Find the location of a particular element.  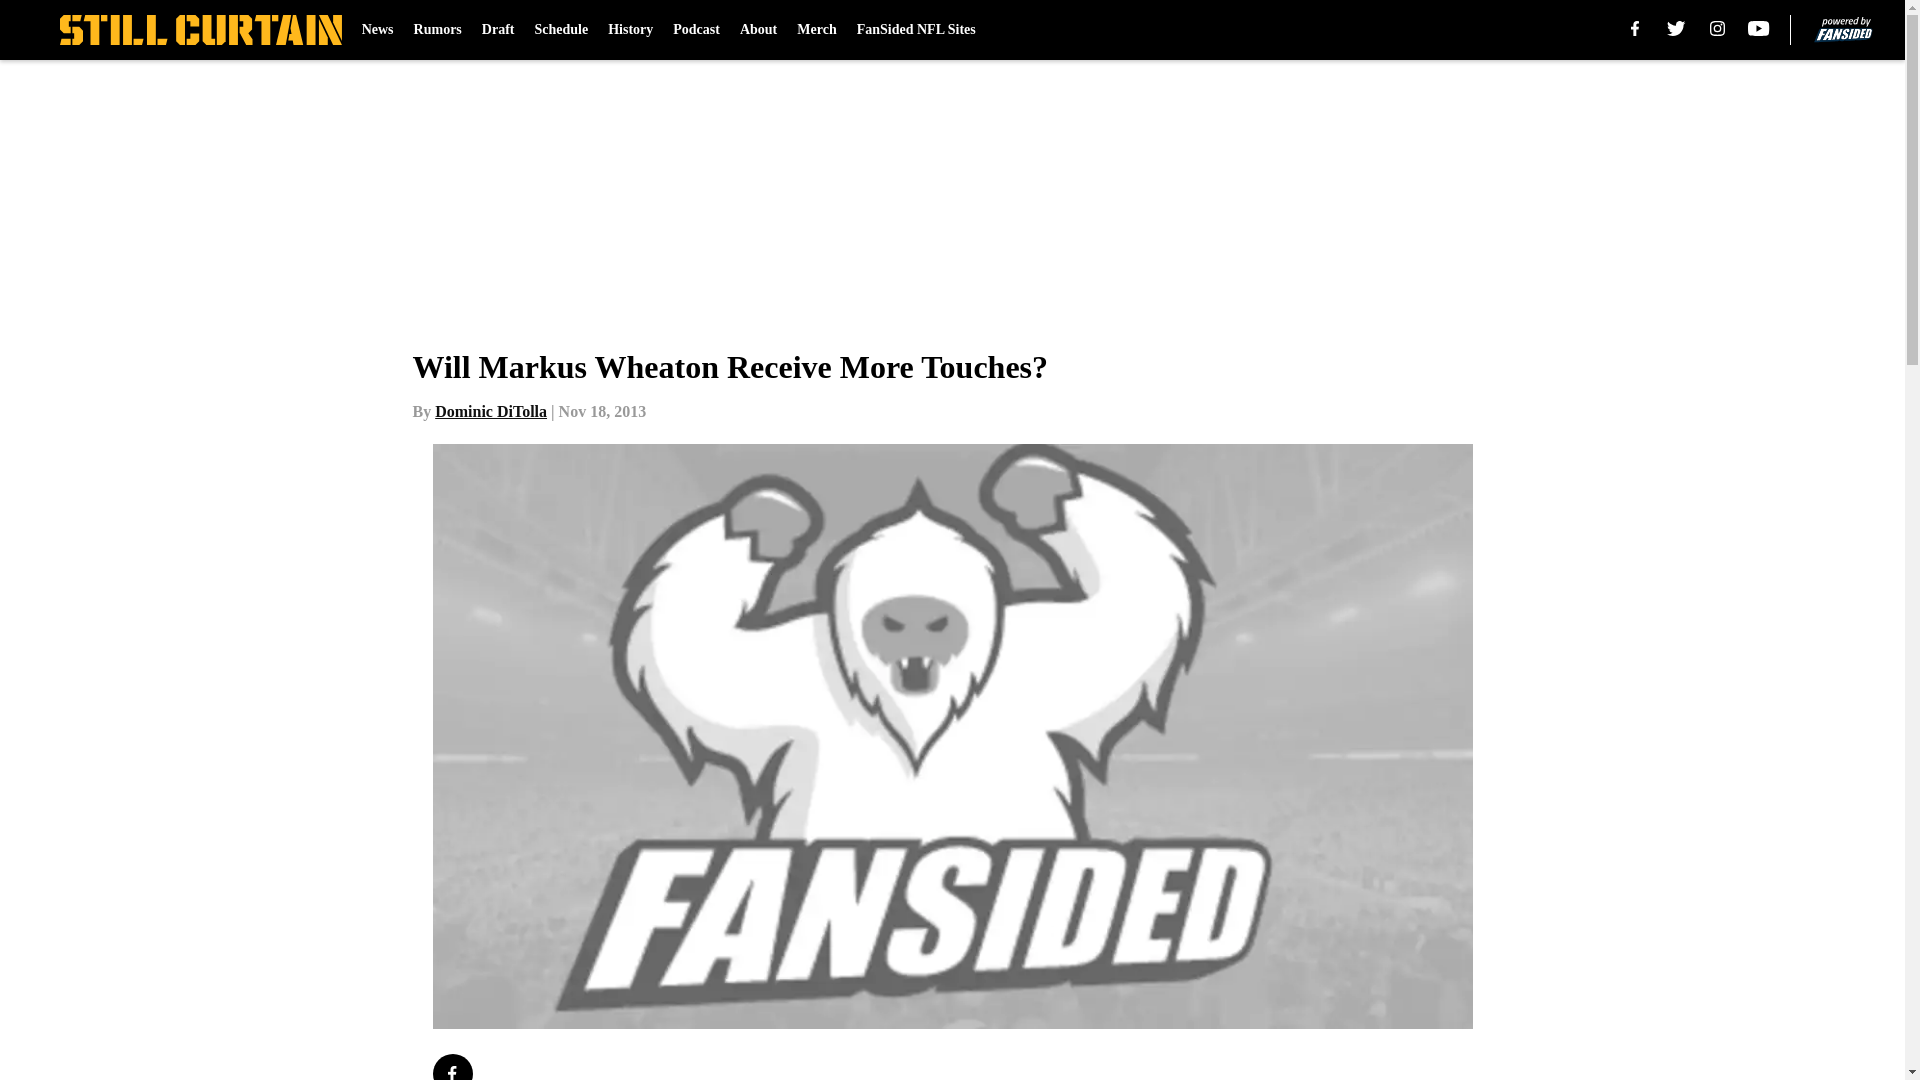

News is located at coordinates (378, 30).